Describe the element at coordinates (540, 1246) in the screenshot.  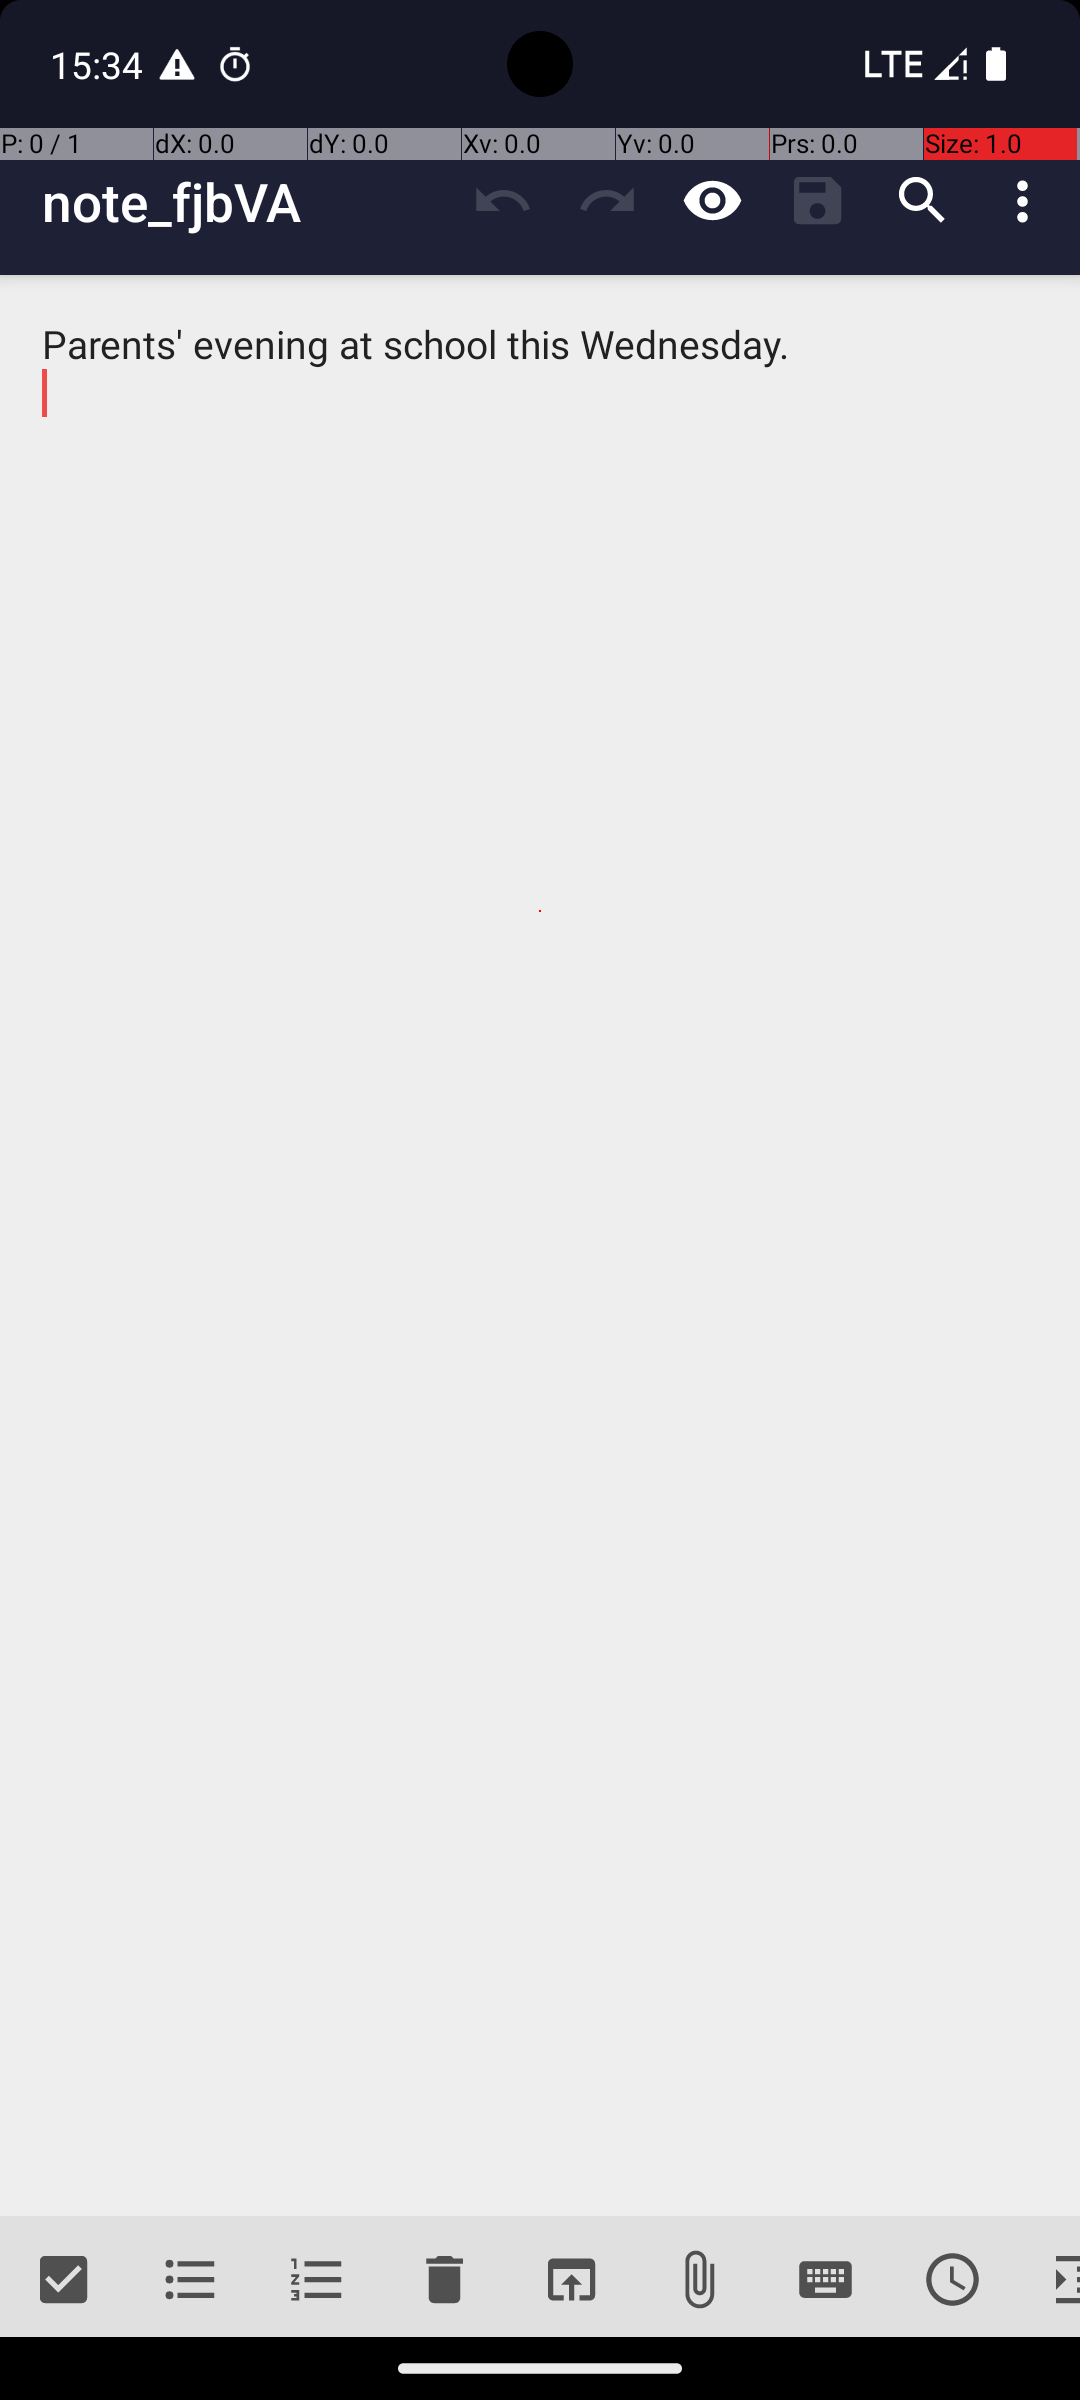
I see `Parents' evening at school this Wednesday.
` at that location.